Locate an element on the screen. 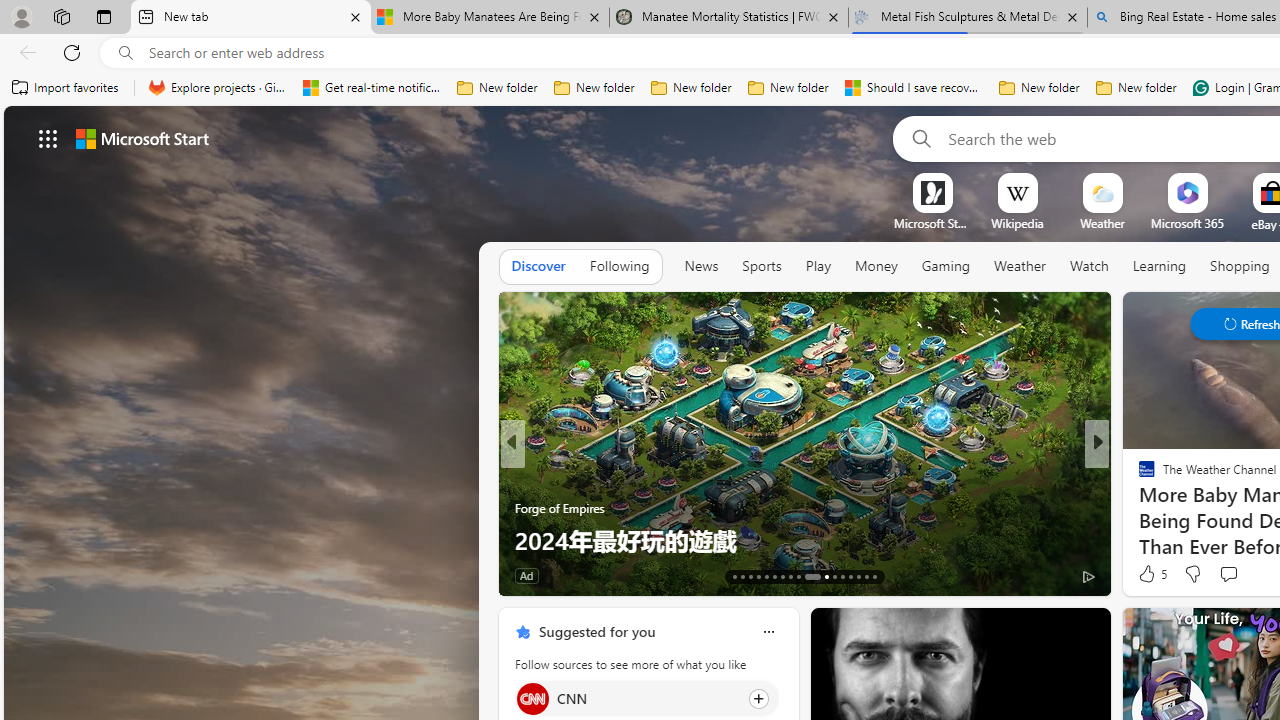 The width and height of the screenshot is (1280, 720). View comments 19 Comment is located at coordinates (1234, 576).